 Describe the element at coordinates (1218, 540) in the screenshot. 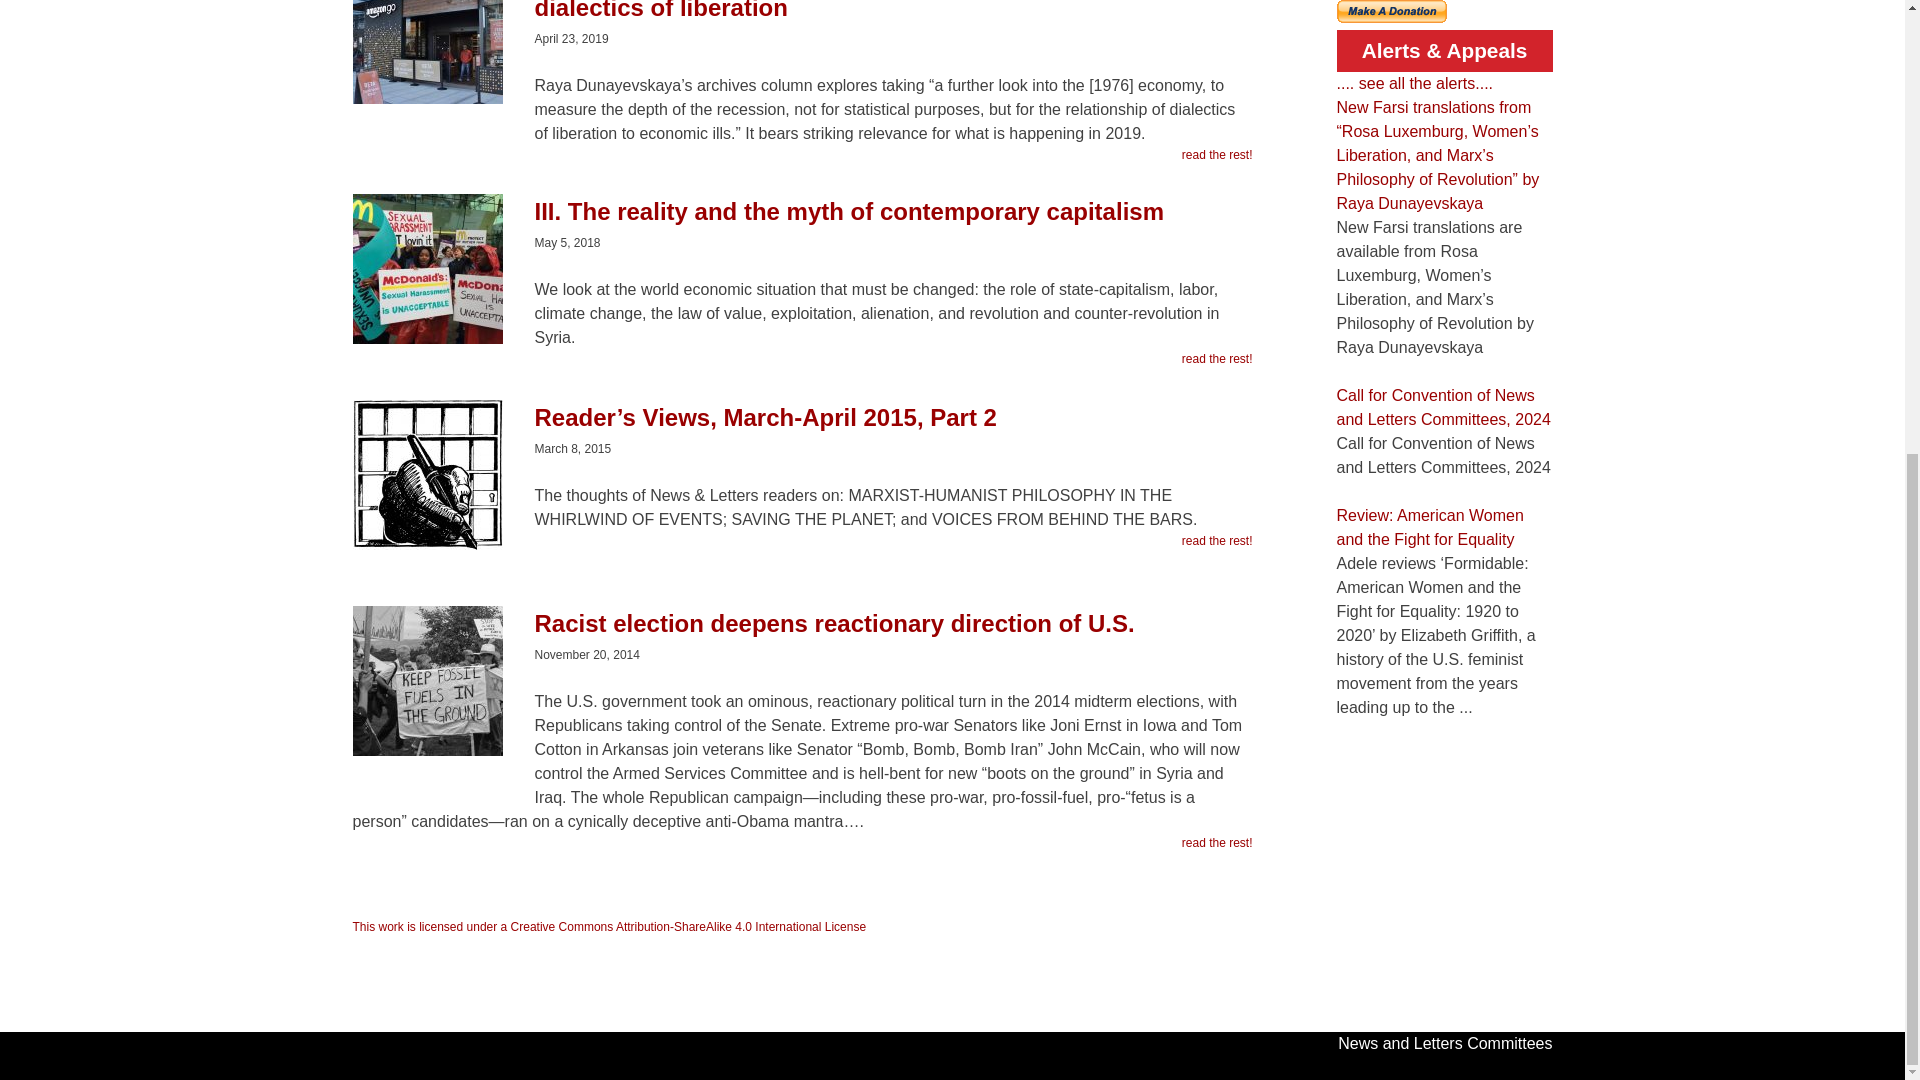

I see `read the rest!` at that location.